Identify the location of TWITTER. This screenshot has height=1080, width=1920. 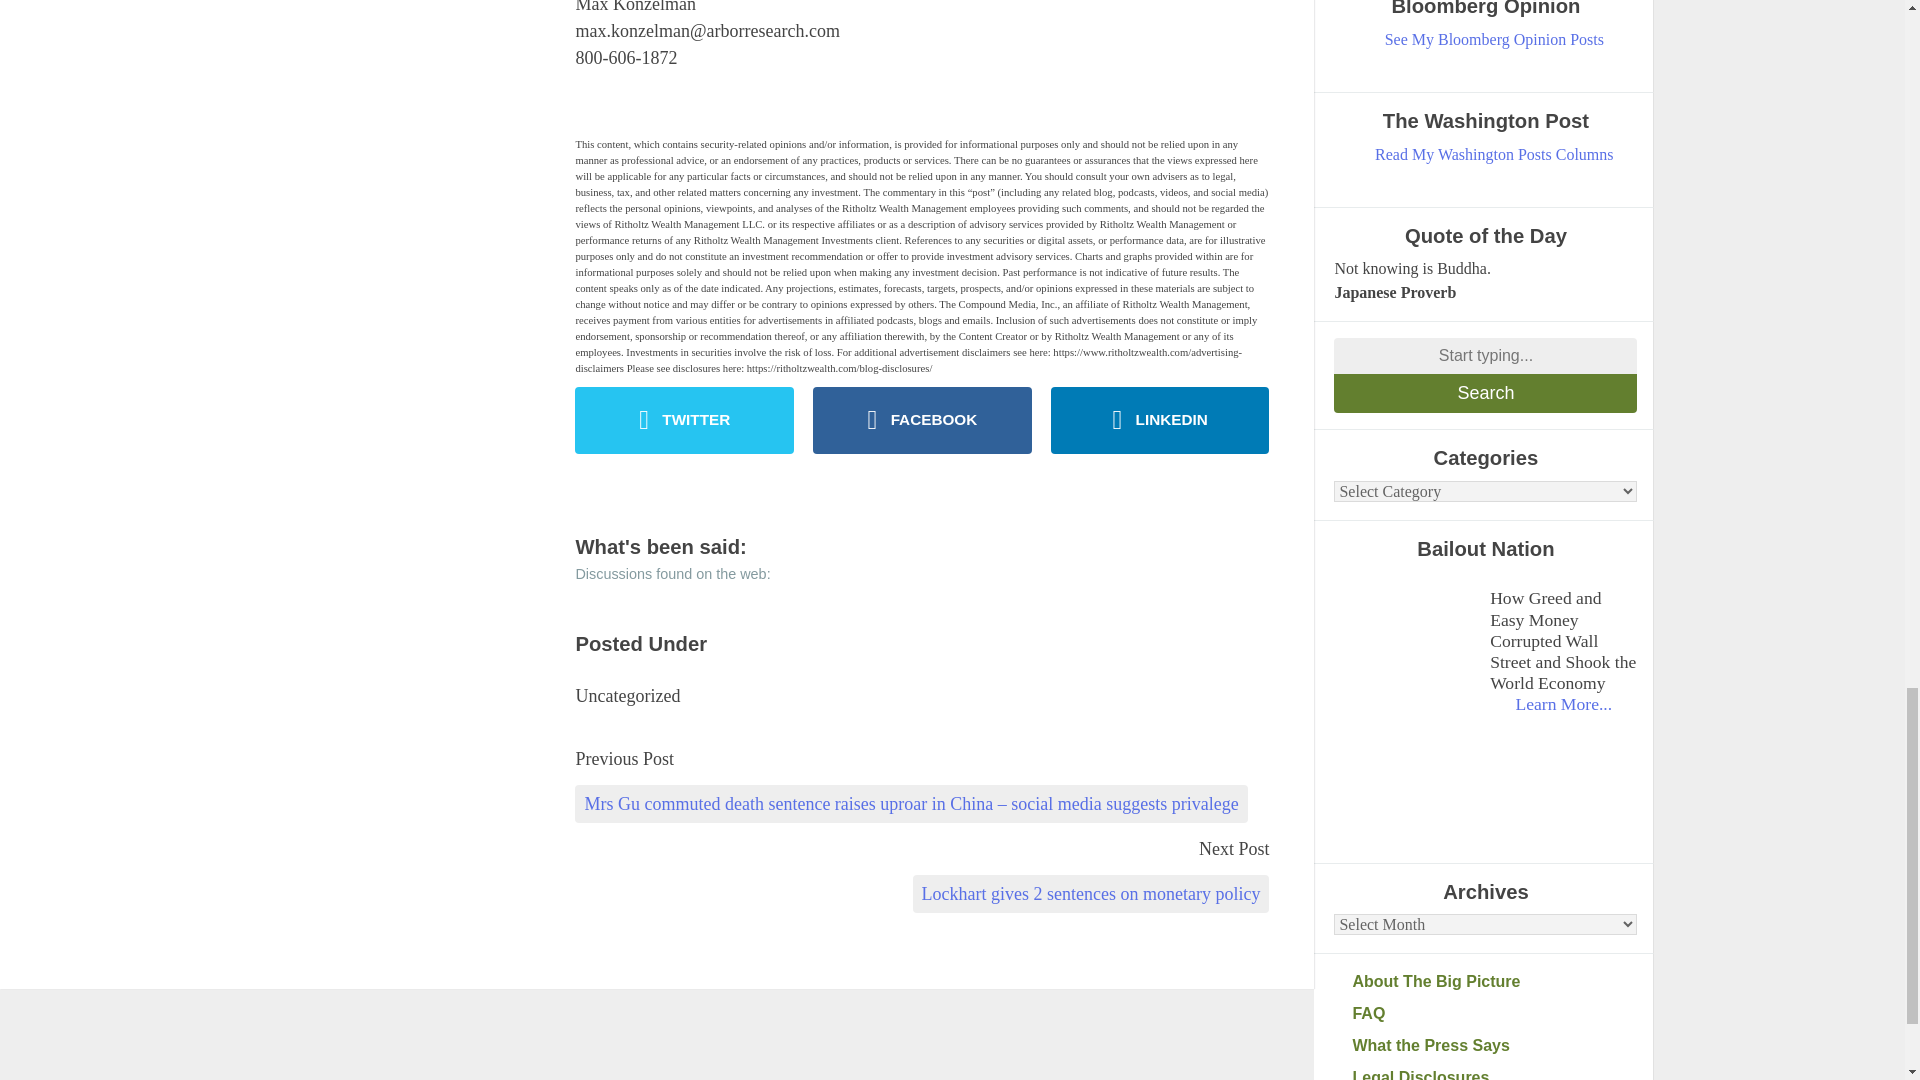
(684, 420).